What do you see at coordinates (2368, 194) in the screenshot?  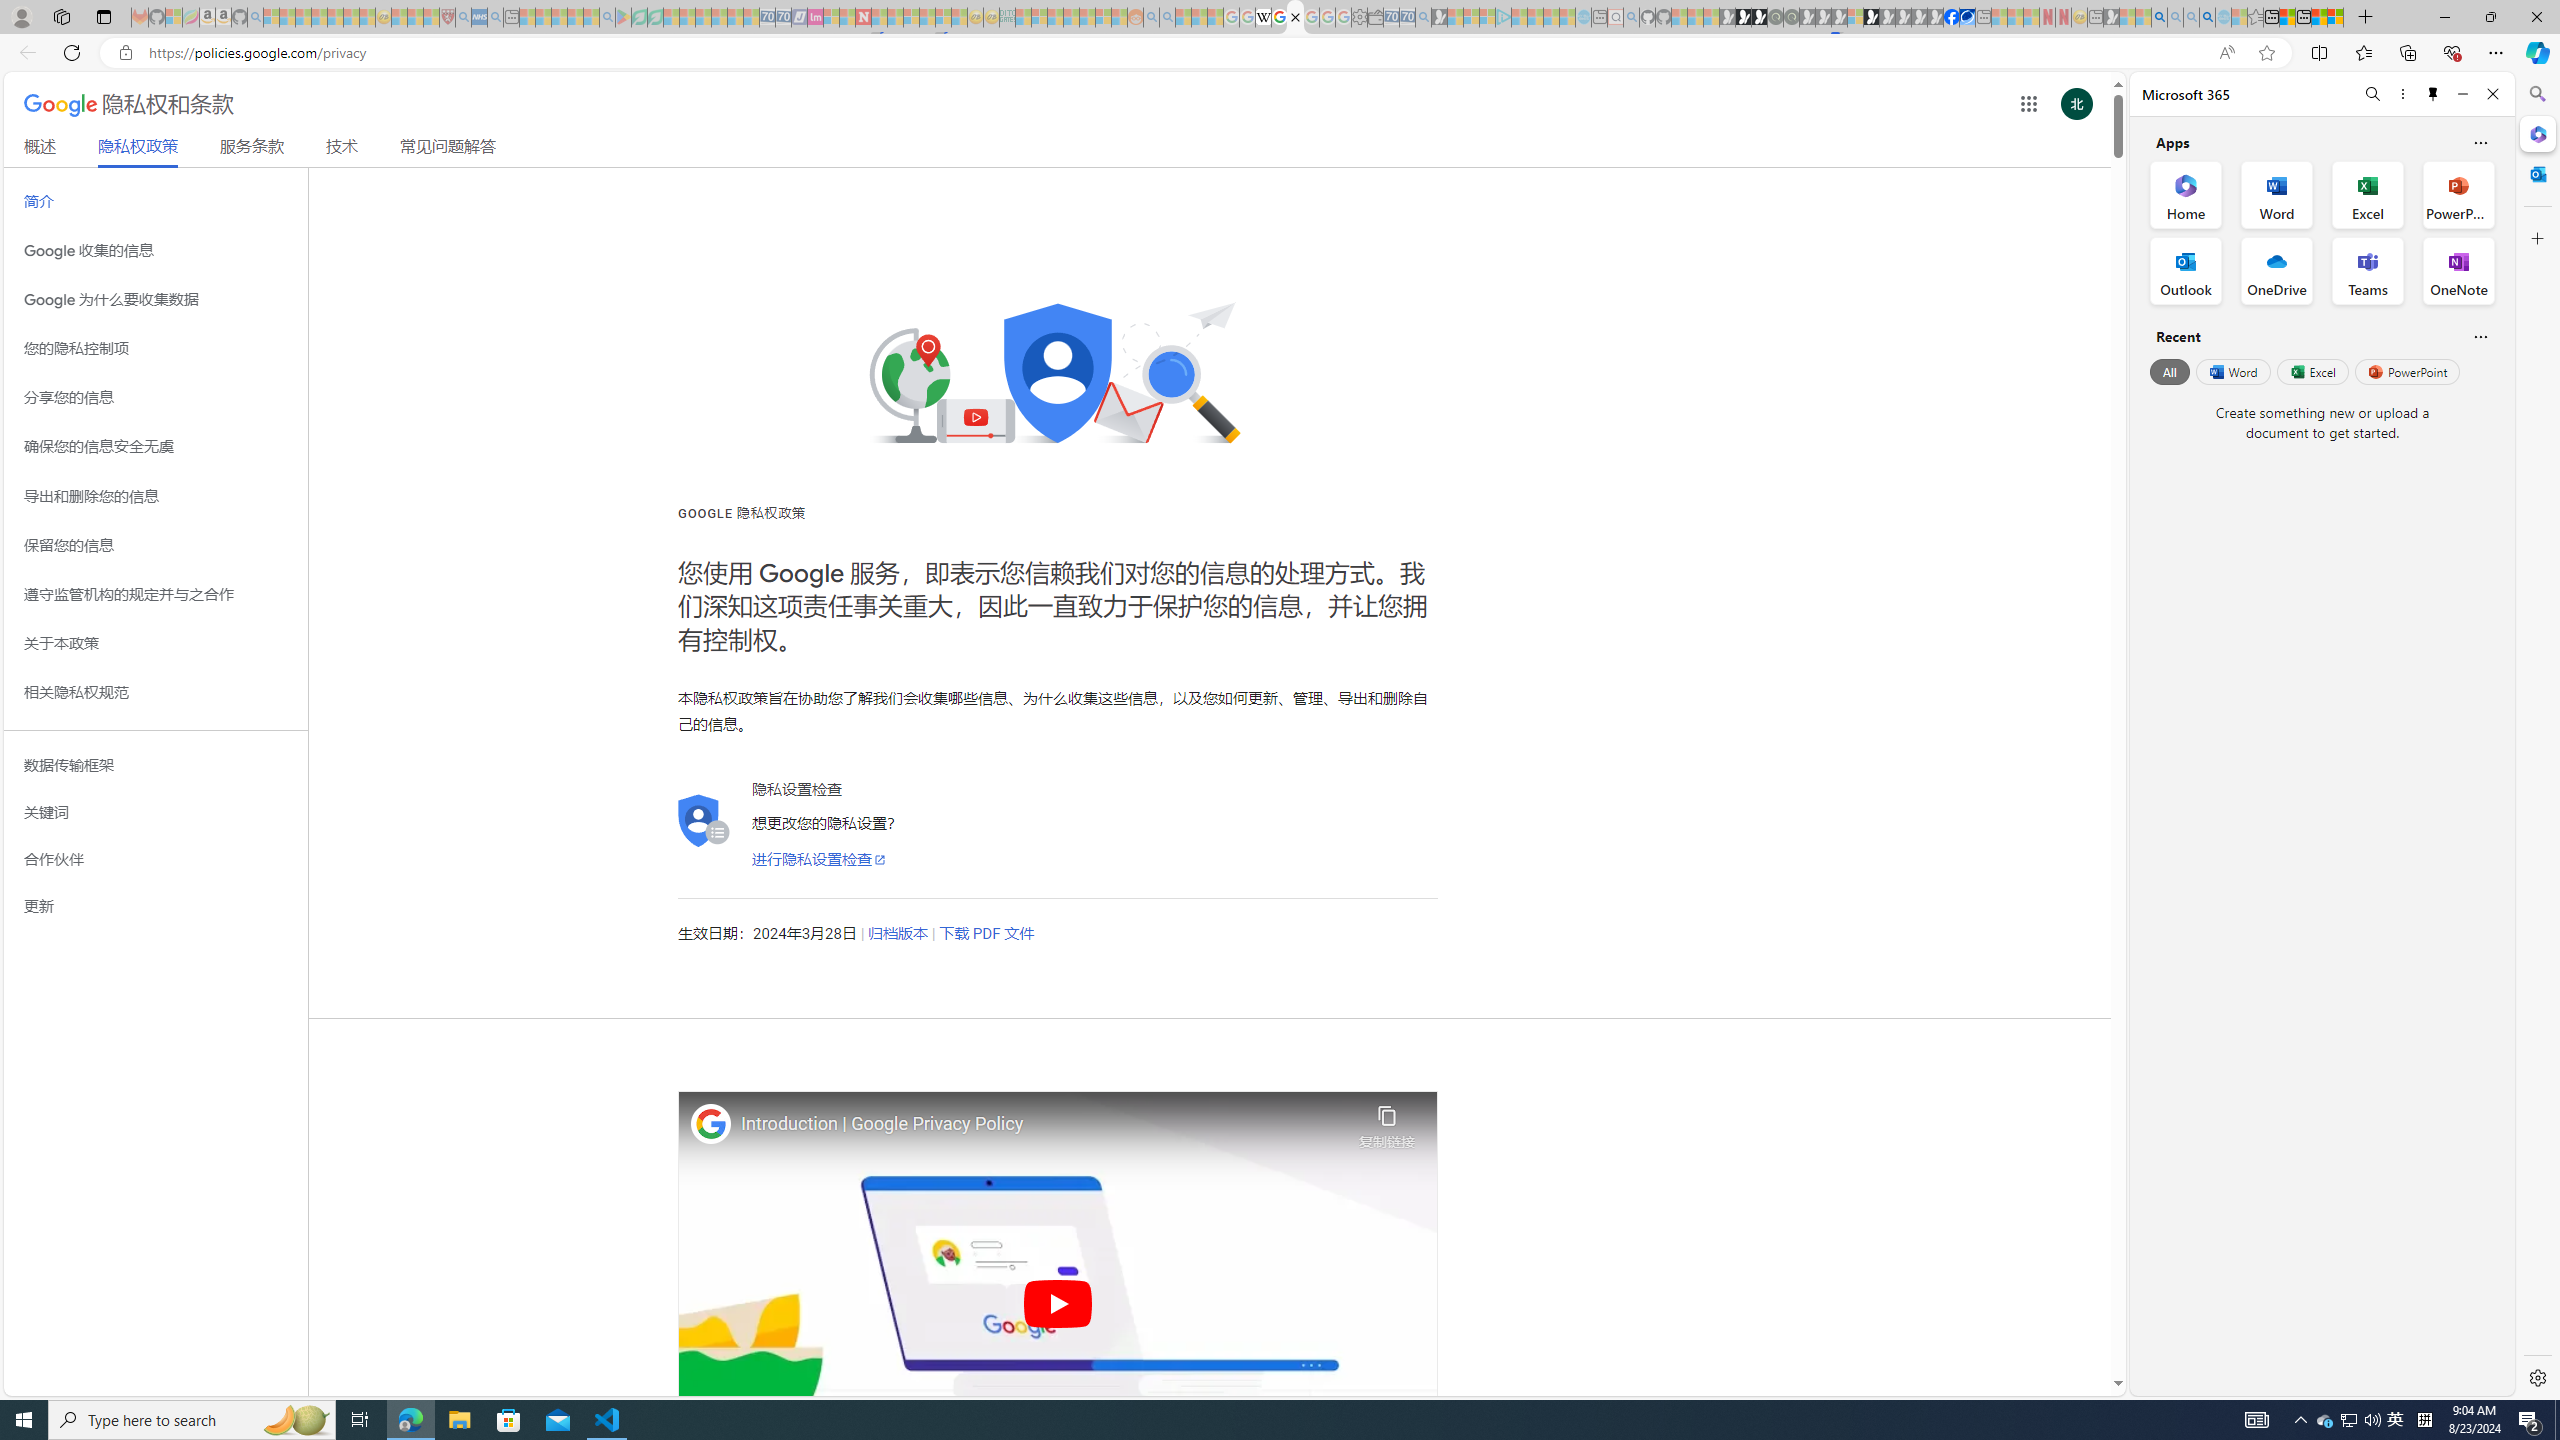 I see `Excel Office App` at bounding box center [2368, 194].